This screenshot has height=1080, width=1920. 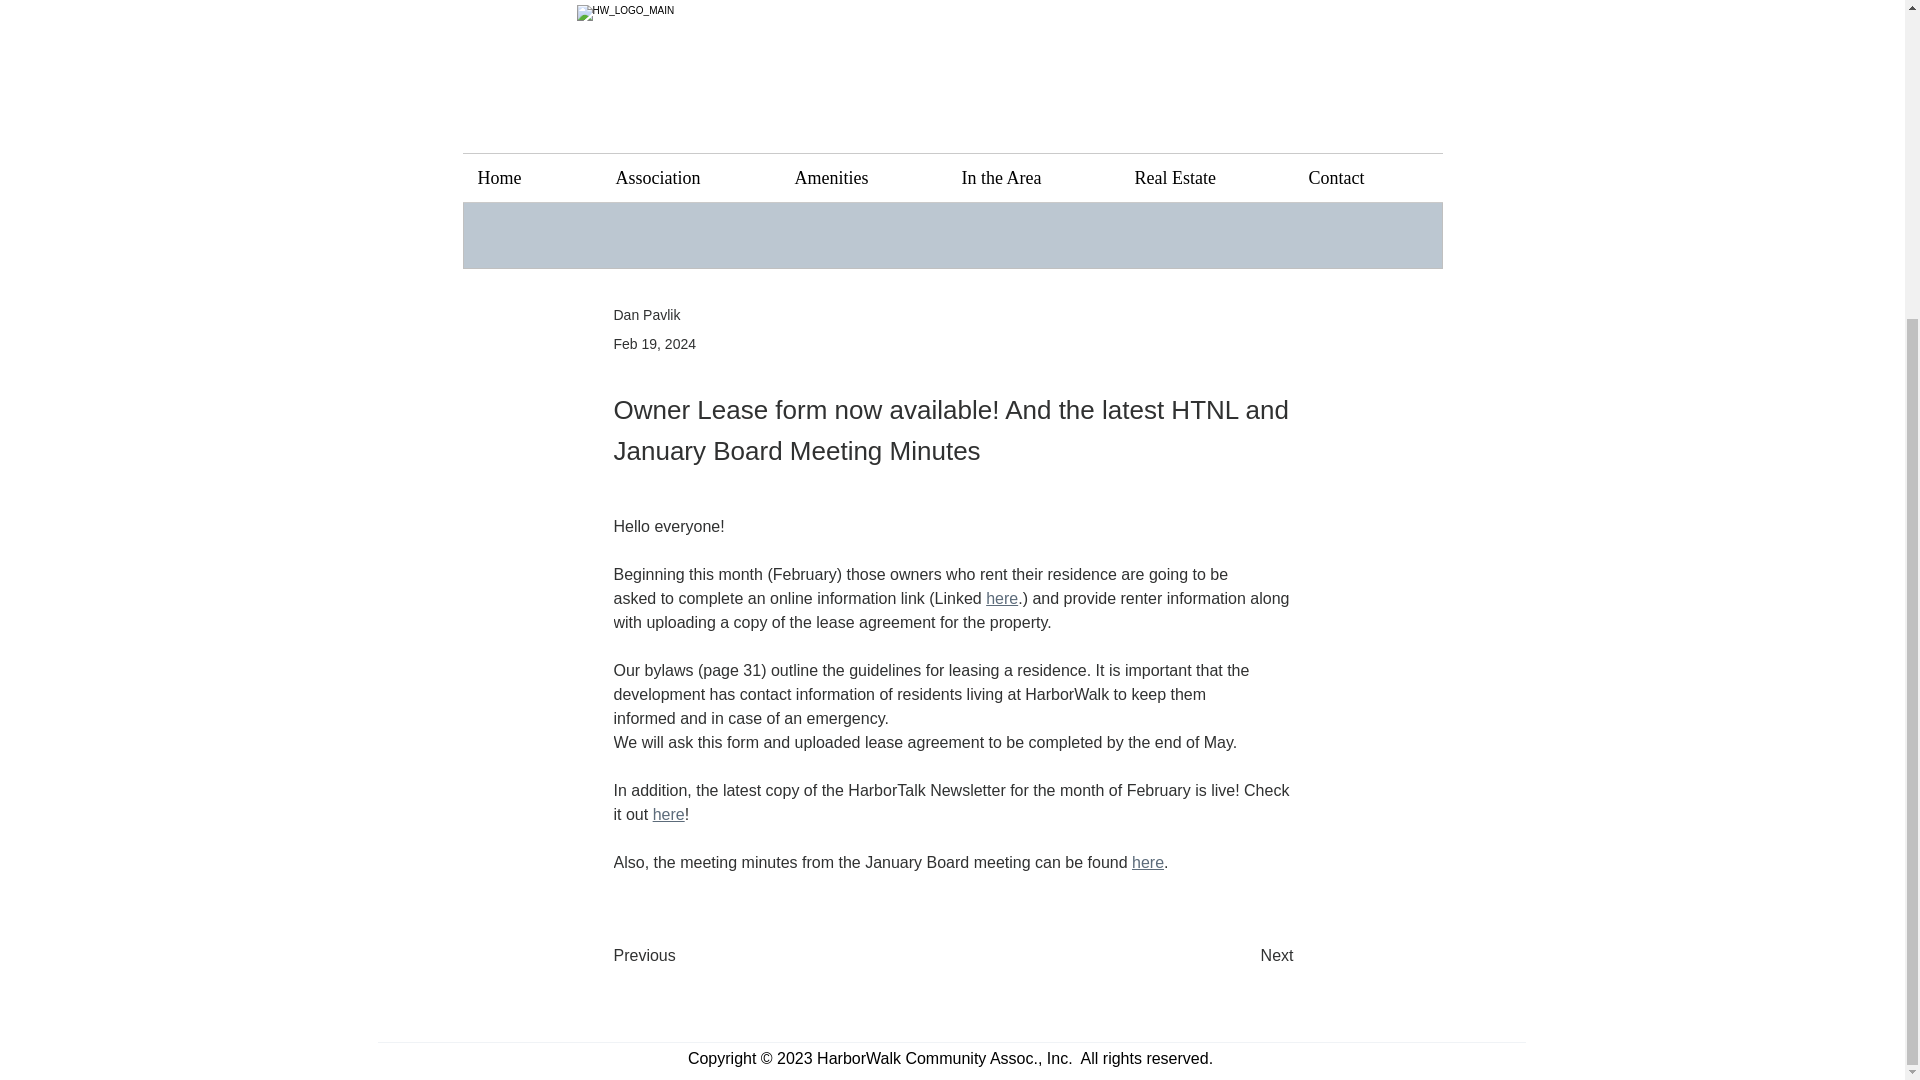 What do you see at coordinates (1002, 598) in the screenshot?
I see `here` at bounding box center [1002, 598].